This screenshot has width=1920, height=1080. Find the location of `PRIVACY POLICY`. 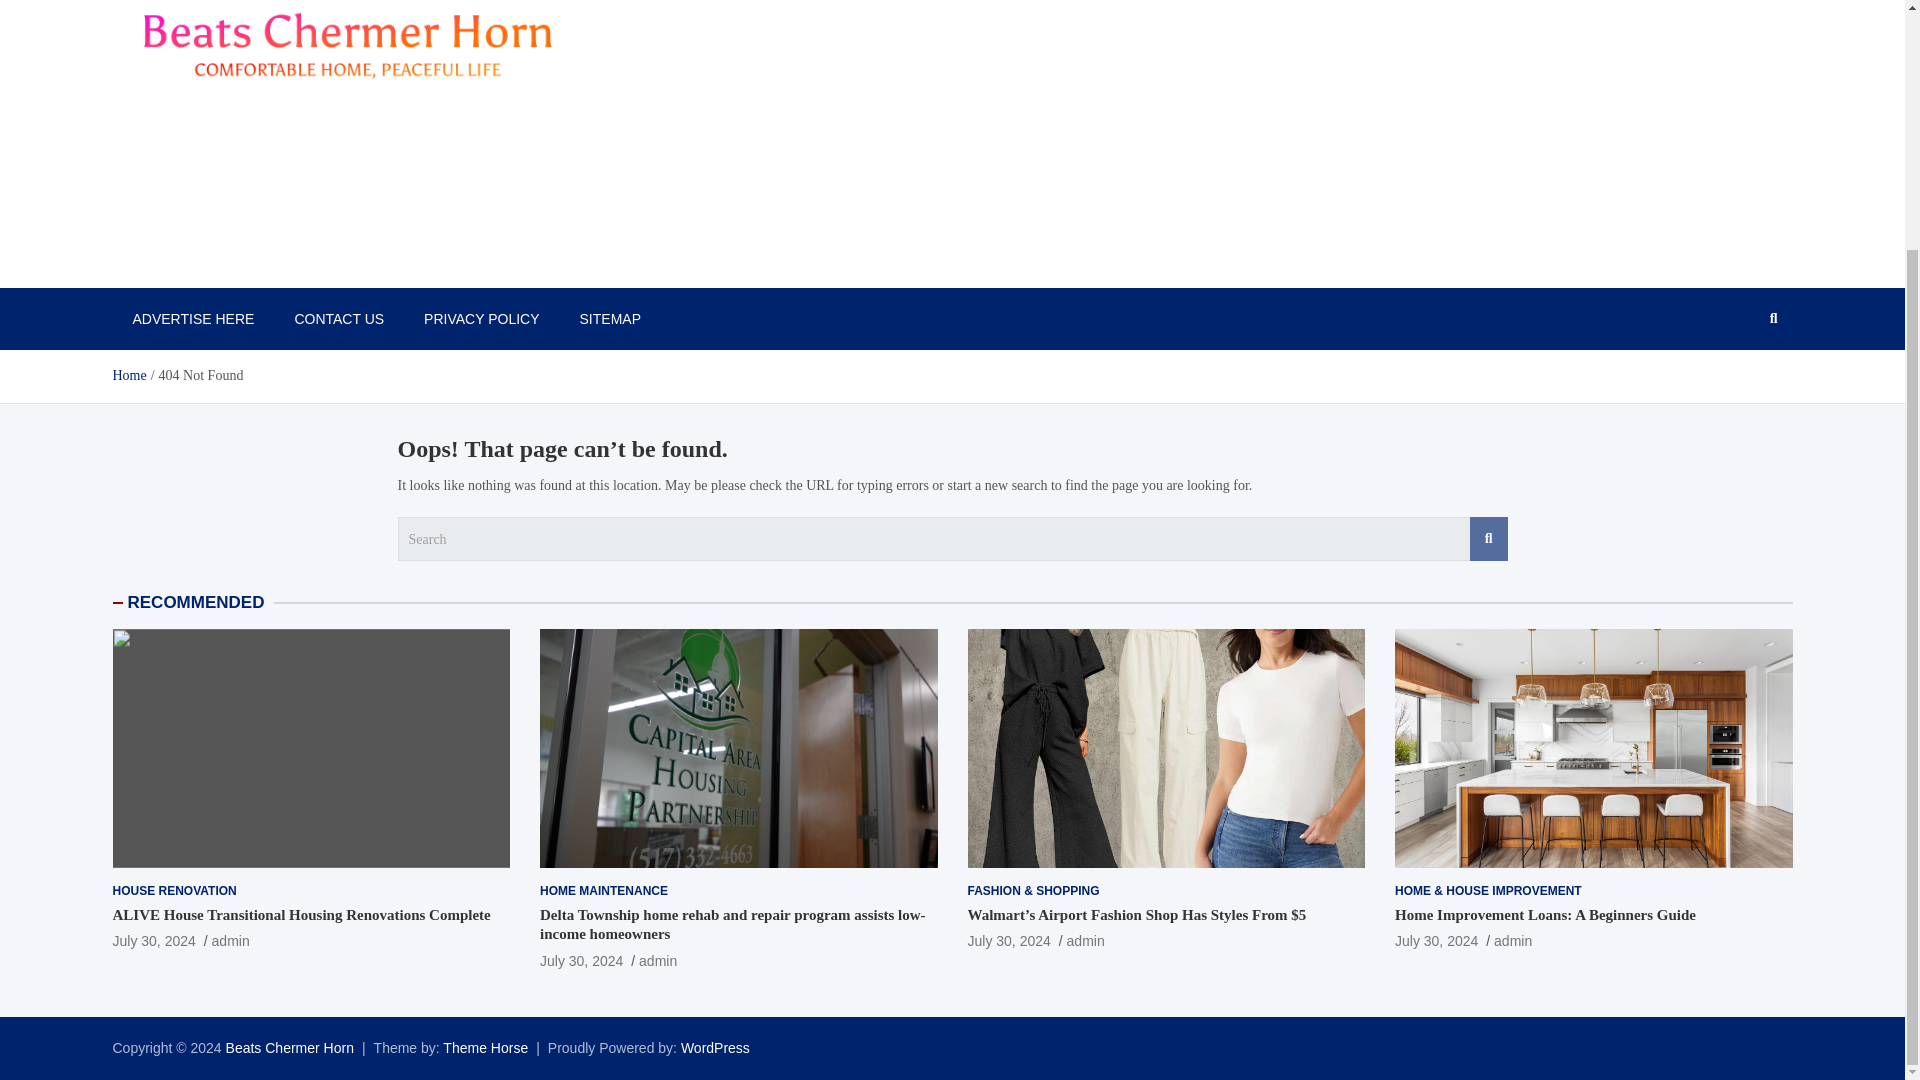

PRIVACY POLICY is located at coordinates (480, 318).